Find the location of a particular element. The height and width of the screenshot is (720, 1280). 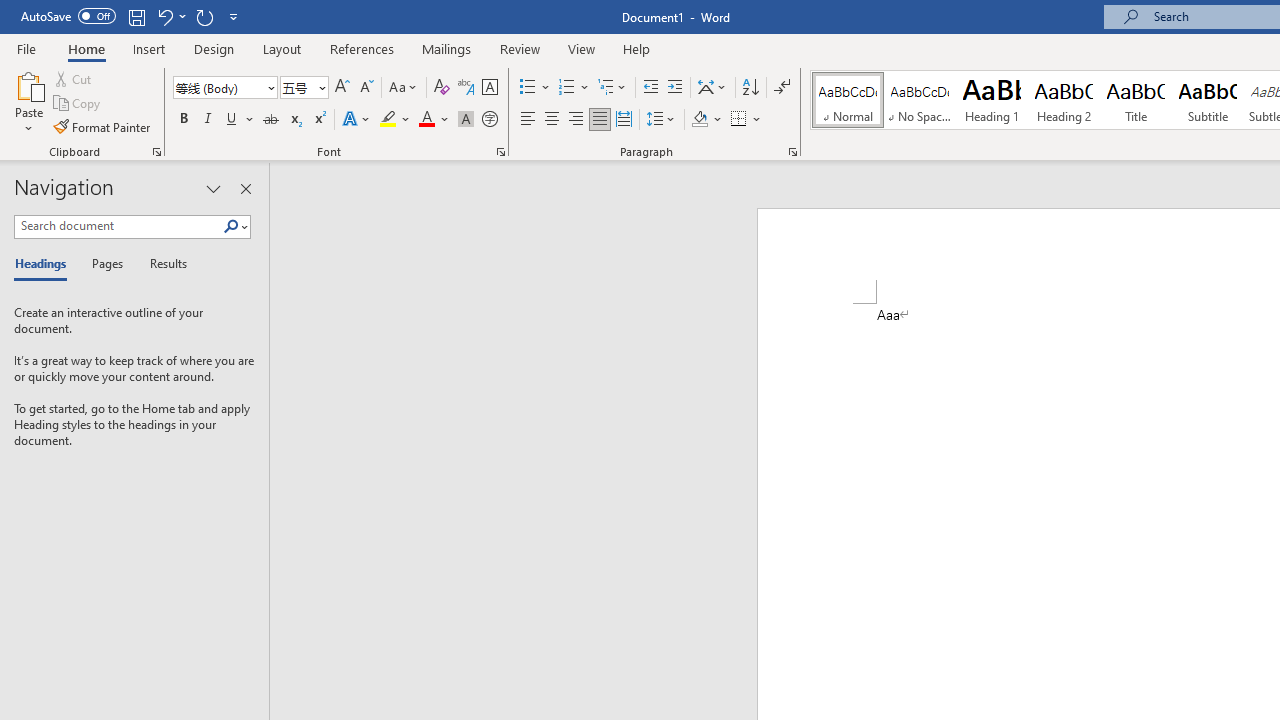

Bold is located at coordinates (183, 120).